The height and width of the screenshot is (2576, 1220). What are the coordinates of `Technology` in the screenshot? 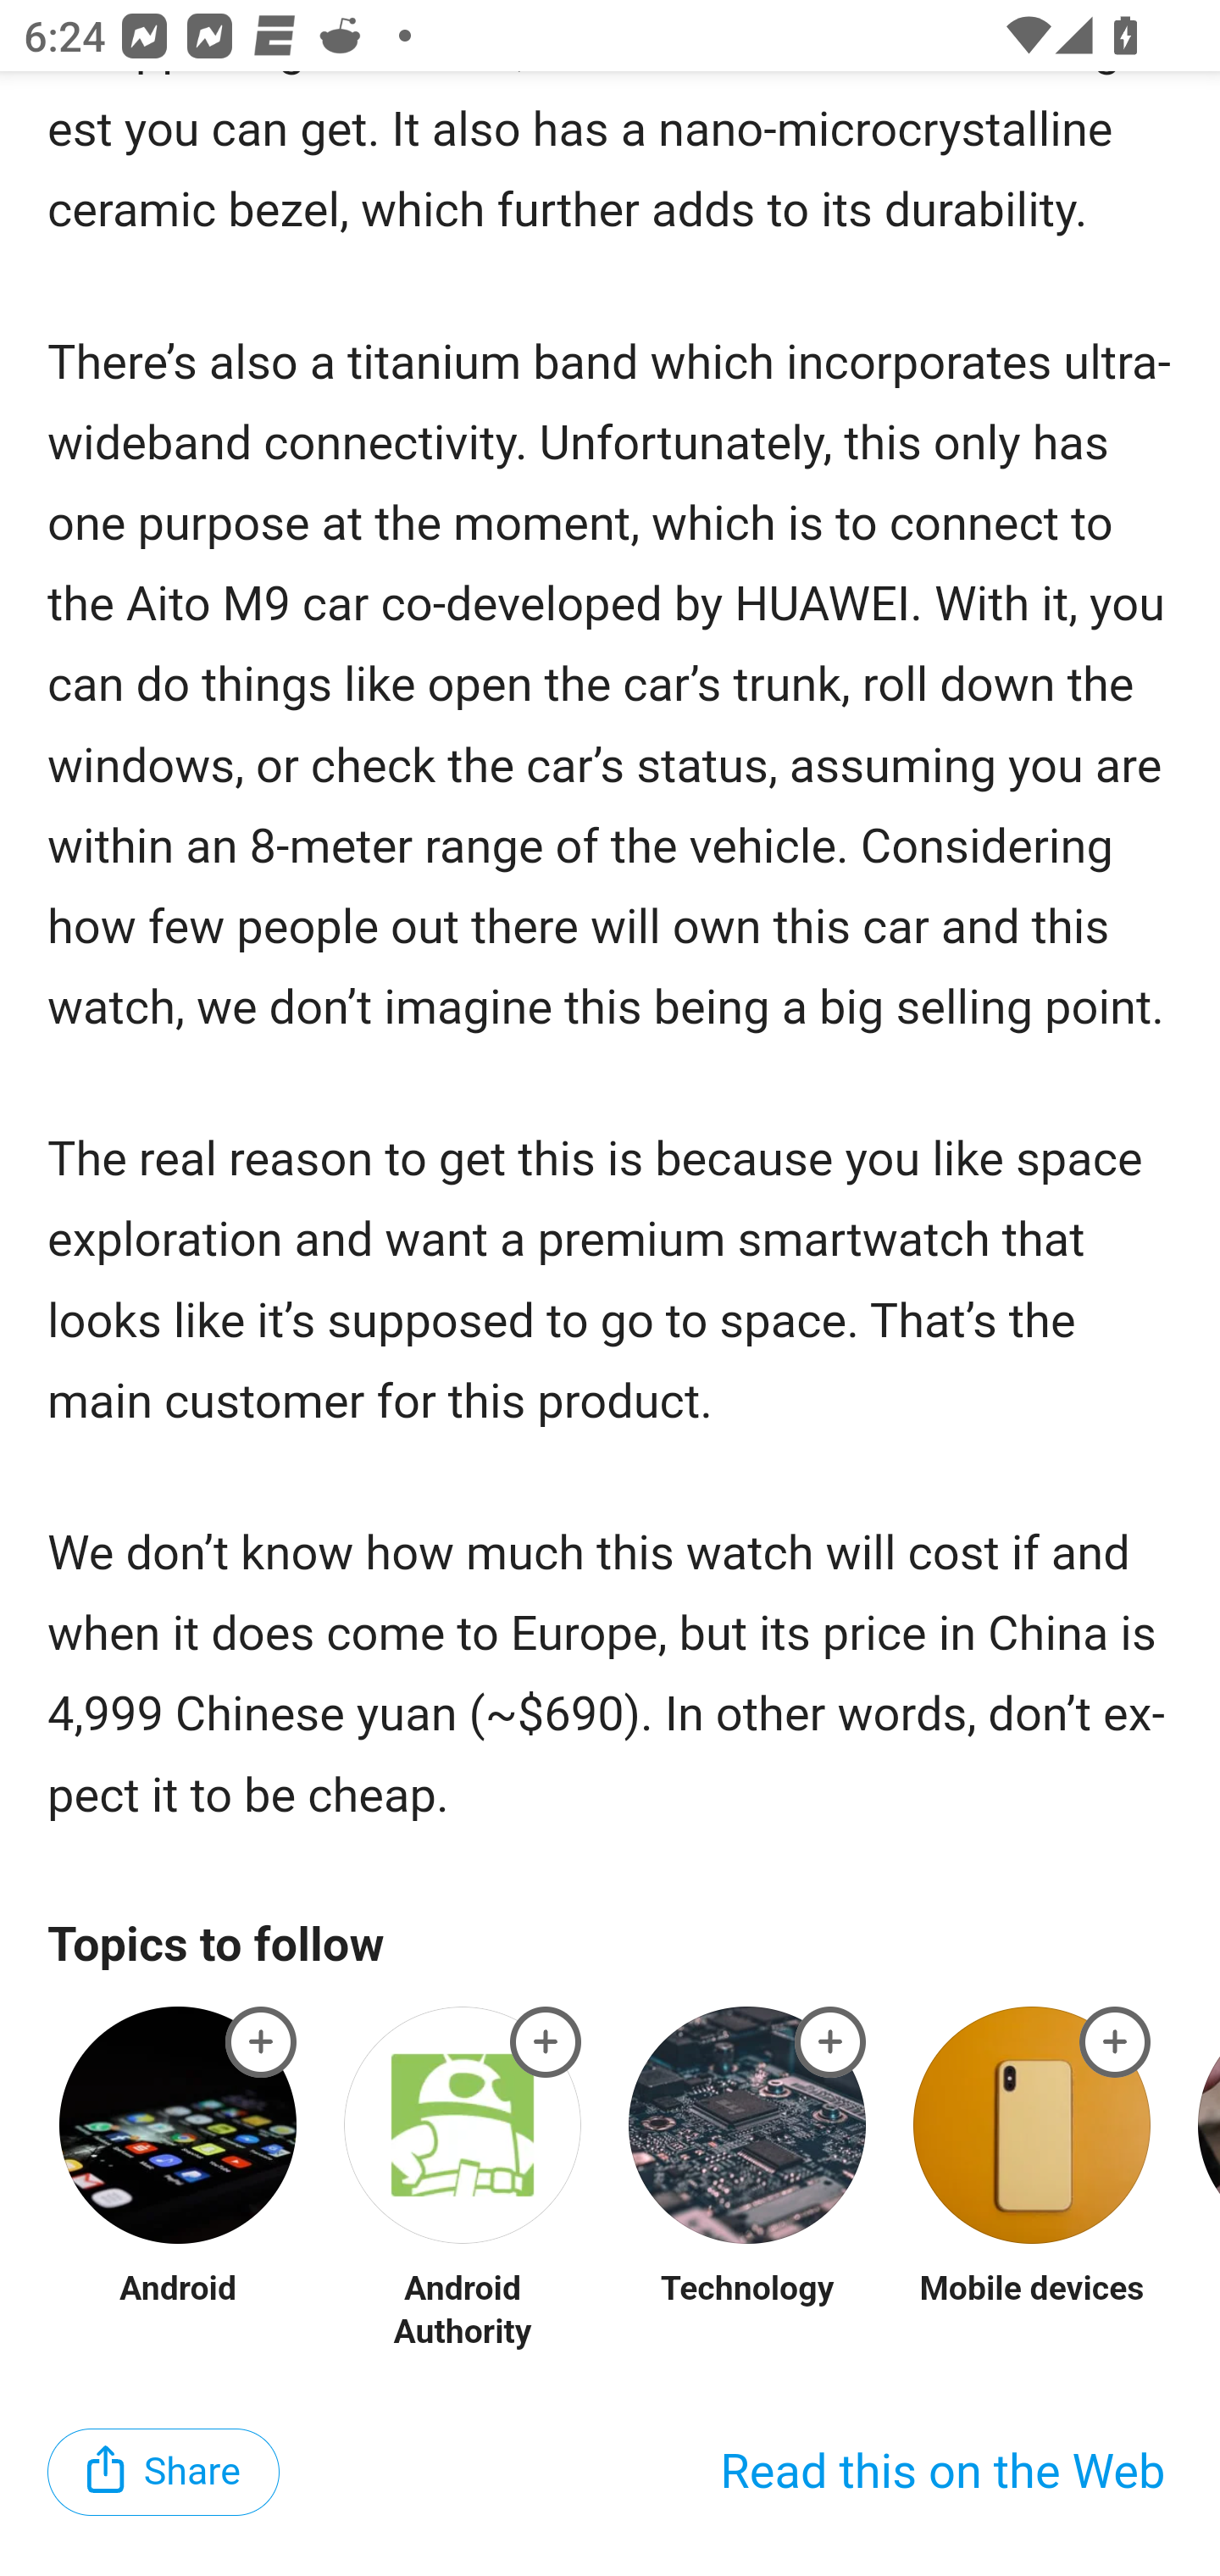 It's located at (747, 2290).